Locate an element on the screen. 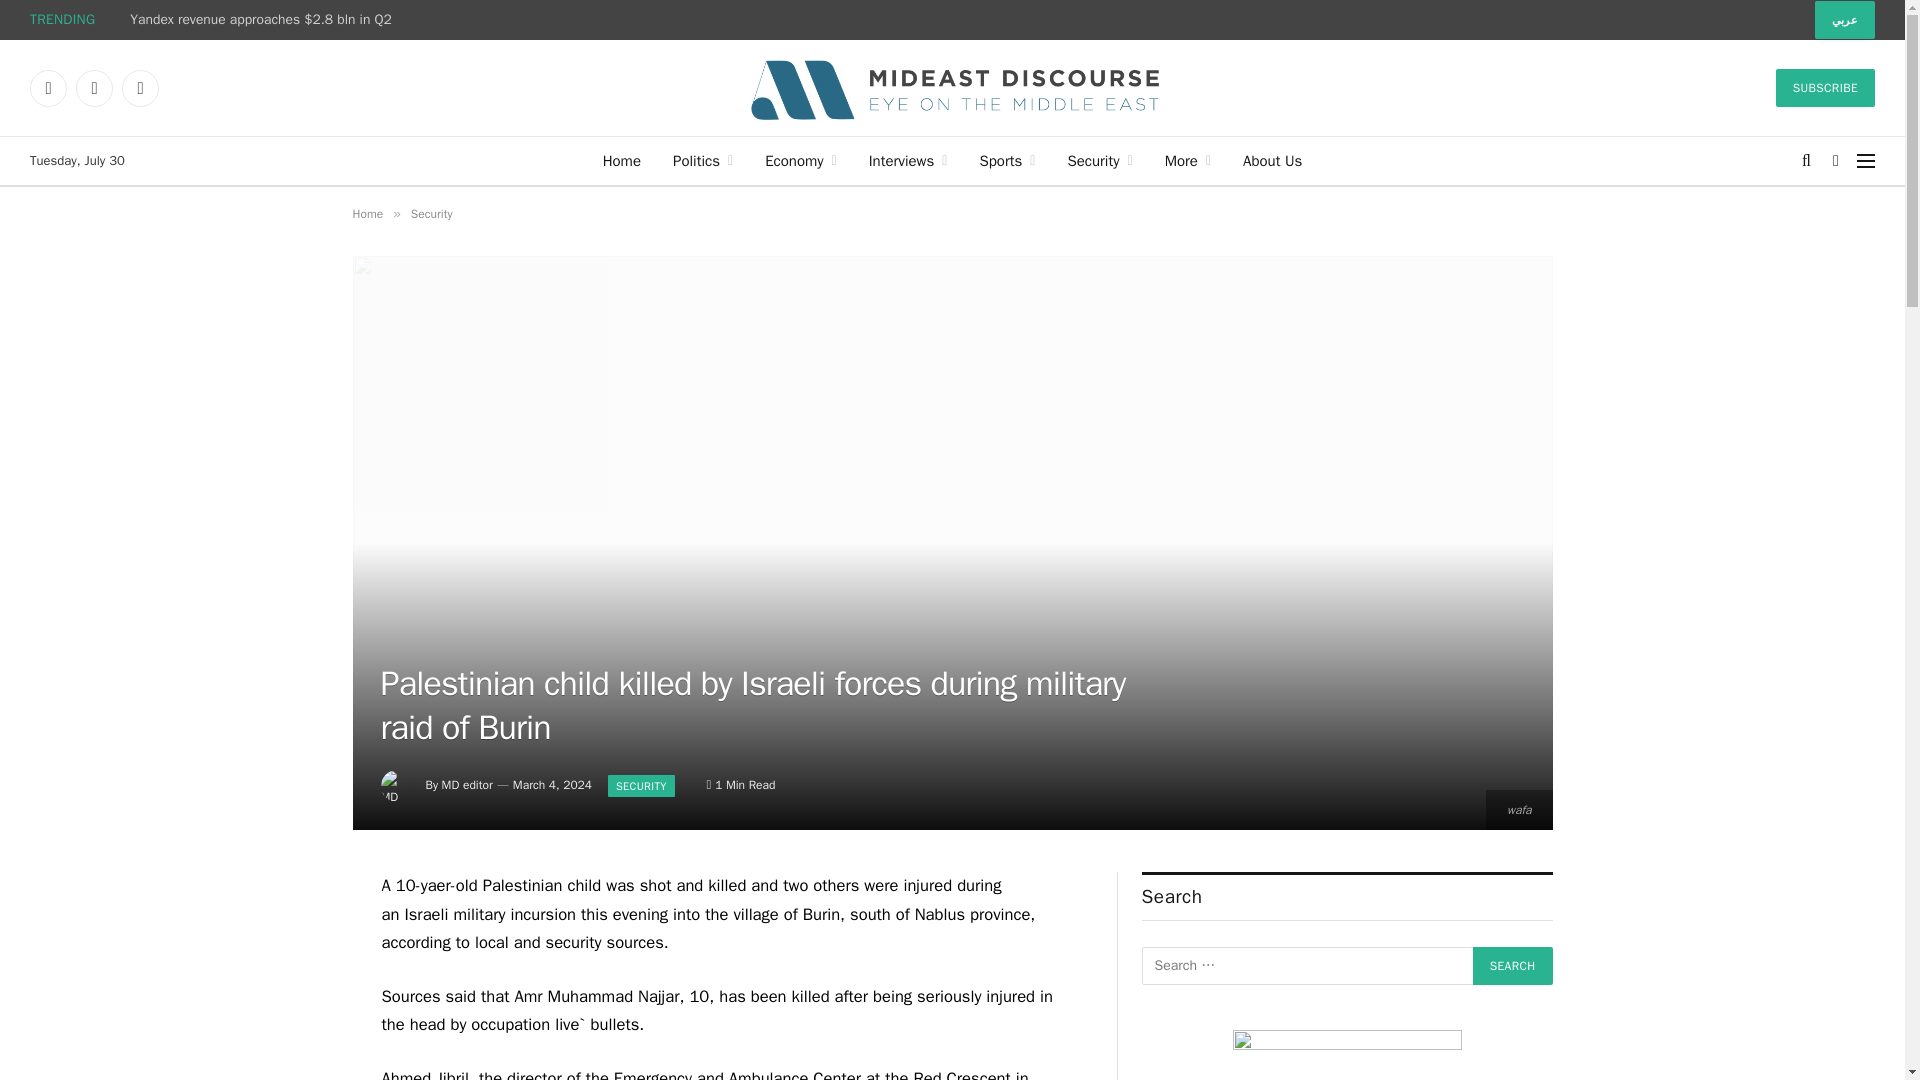  Politics is located at coordinates (702, 160).